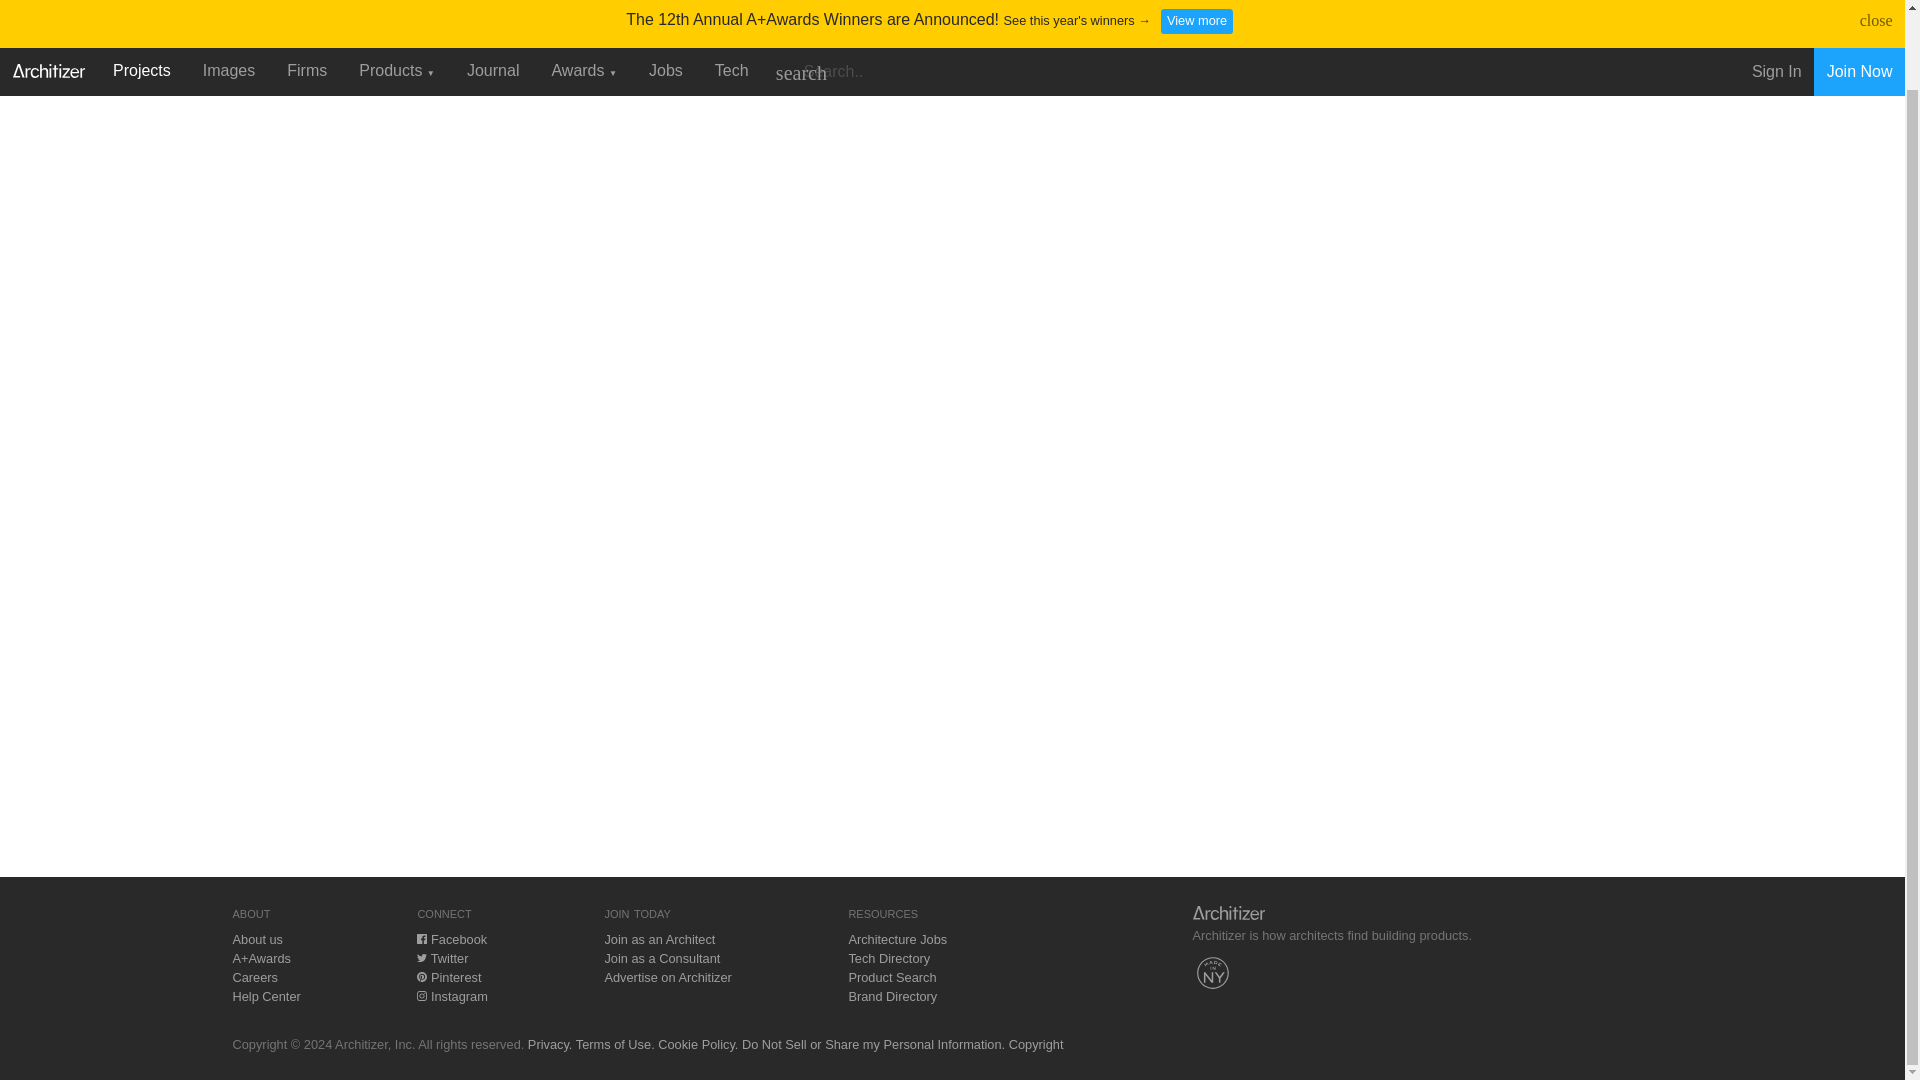 The width and height of the screenshot is (1920, 1080). What do you see at coordinates (421, 938) in the screenshot?
I see `Facebook icon` at bounding box center [421, 938].